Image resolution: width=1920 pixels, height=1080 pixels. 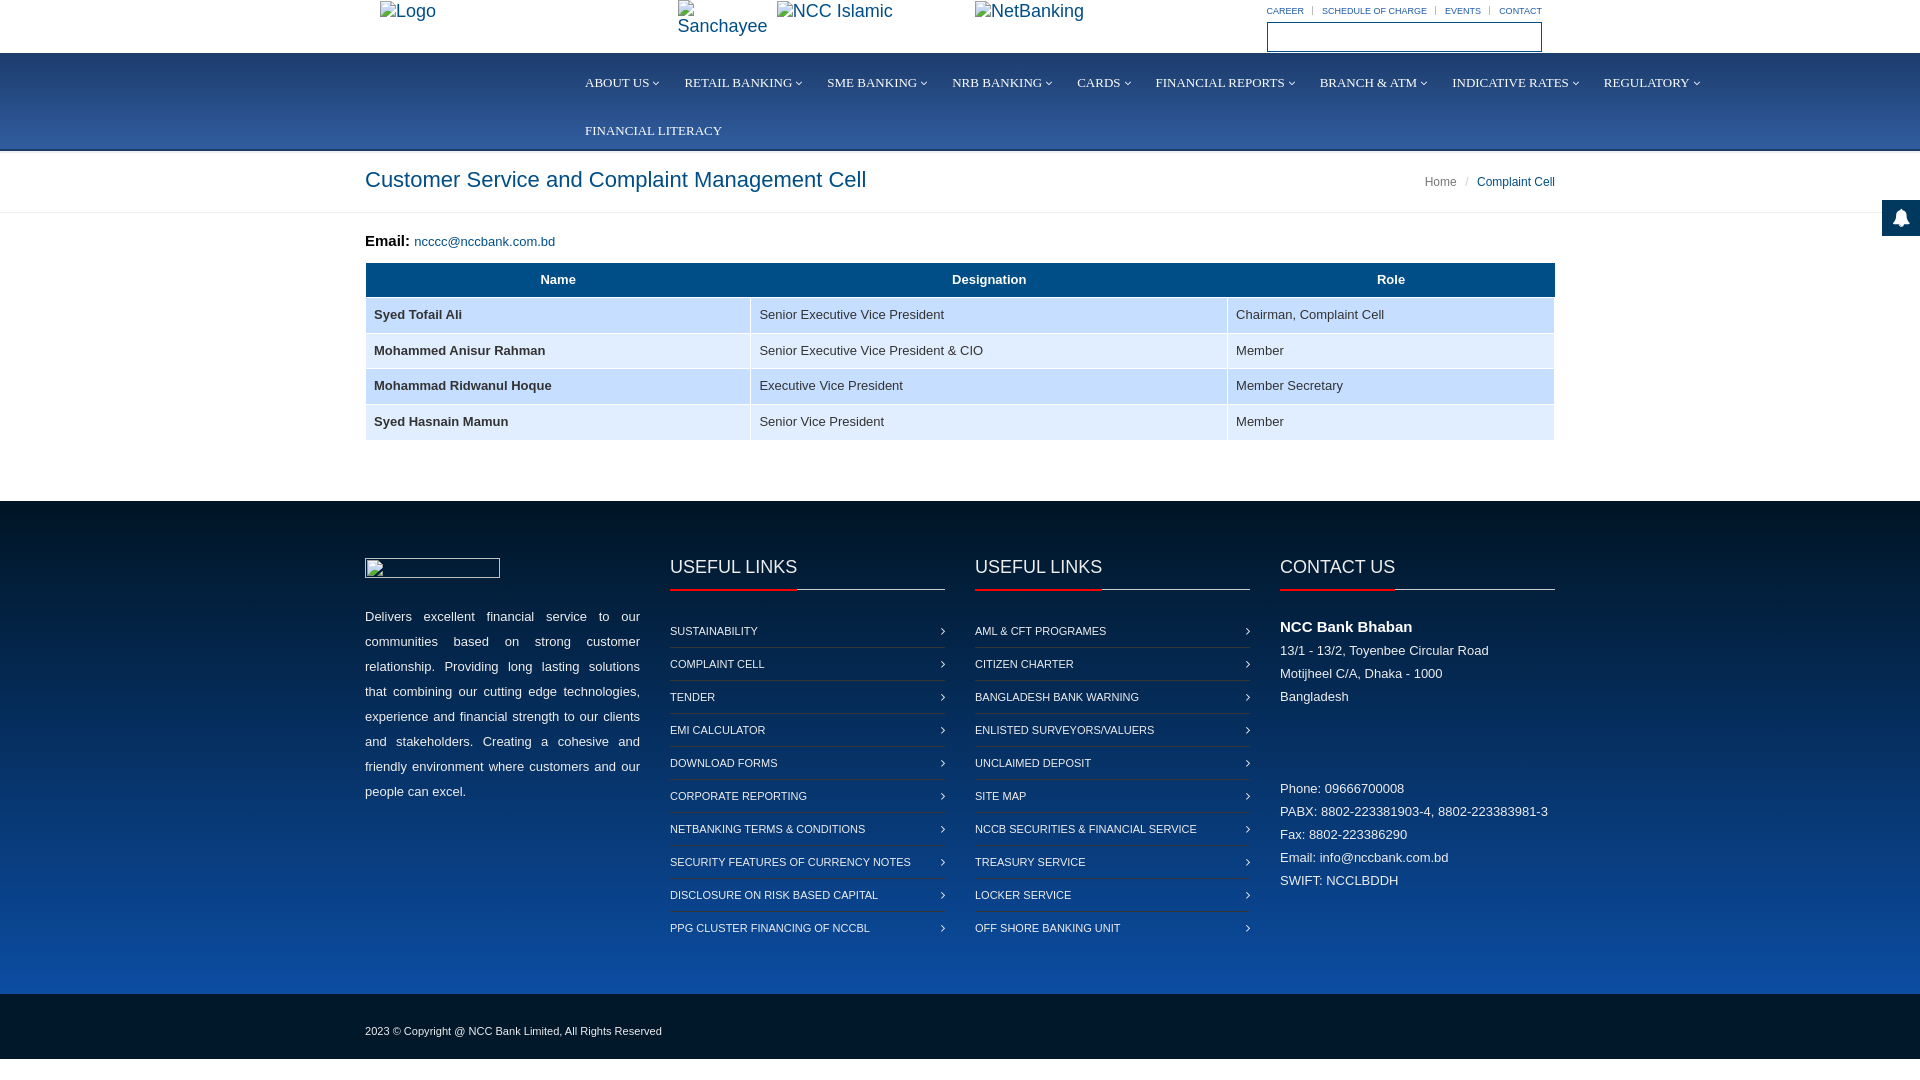 I want to click on COMPLAINT CELL, so click(x=718, y=664).